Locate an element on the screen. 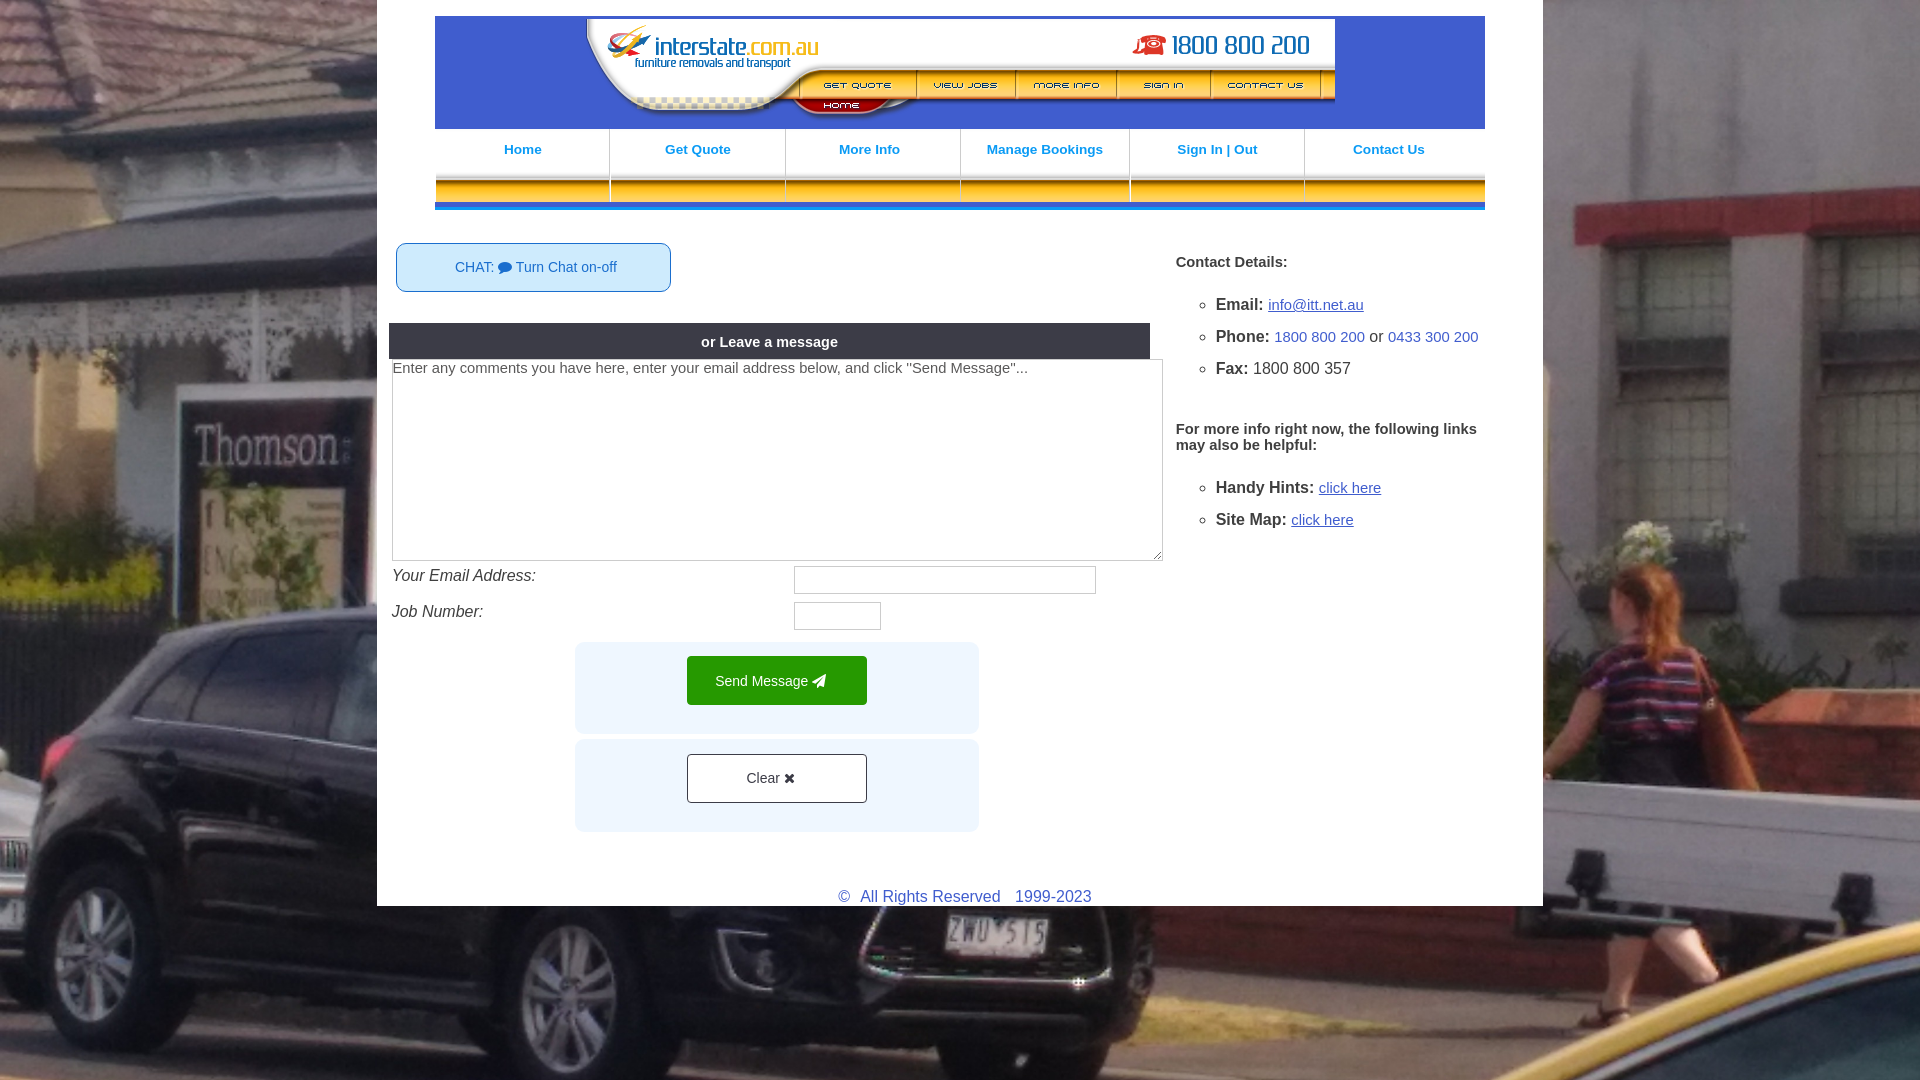 The image size is (1920, 1080). click here is located at coordinates (1350, 488).